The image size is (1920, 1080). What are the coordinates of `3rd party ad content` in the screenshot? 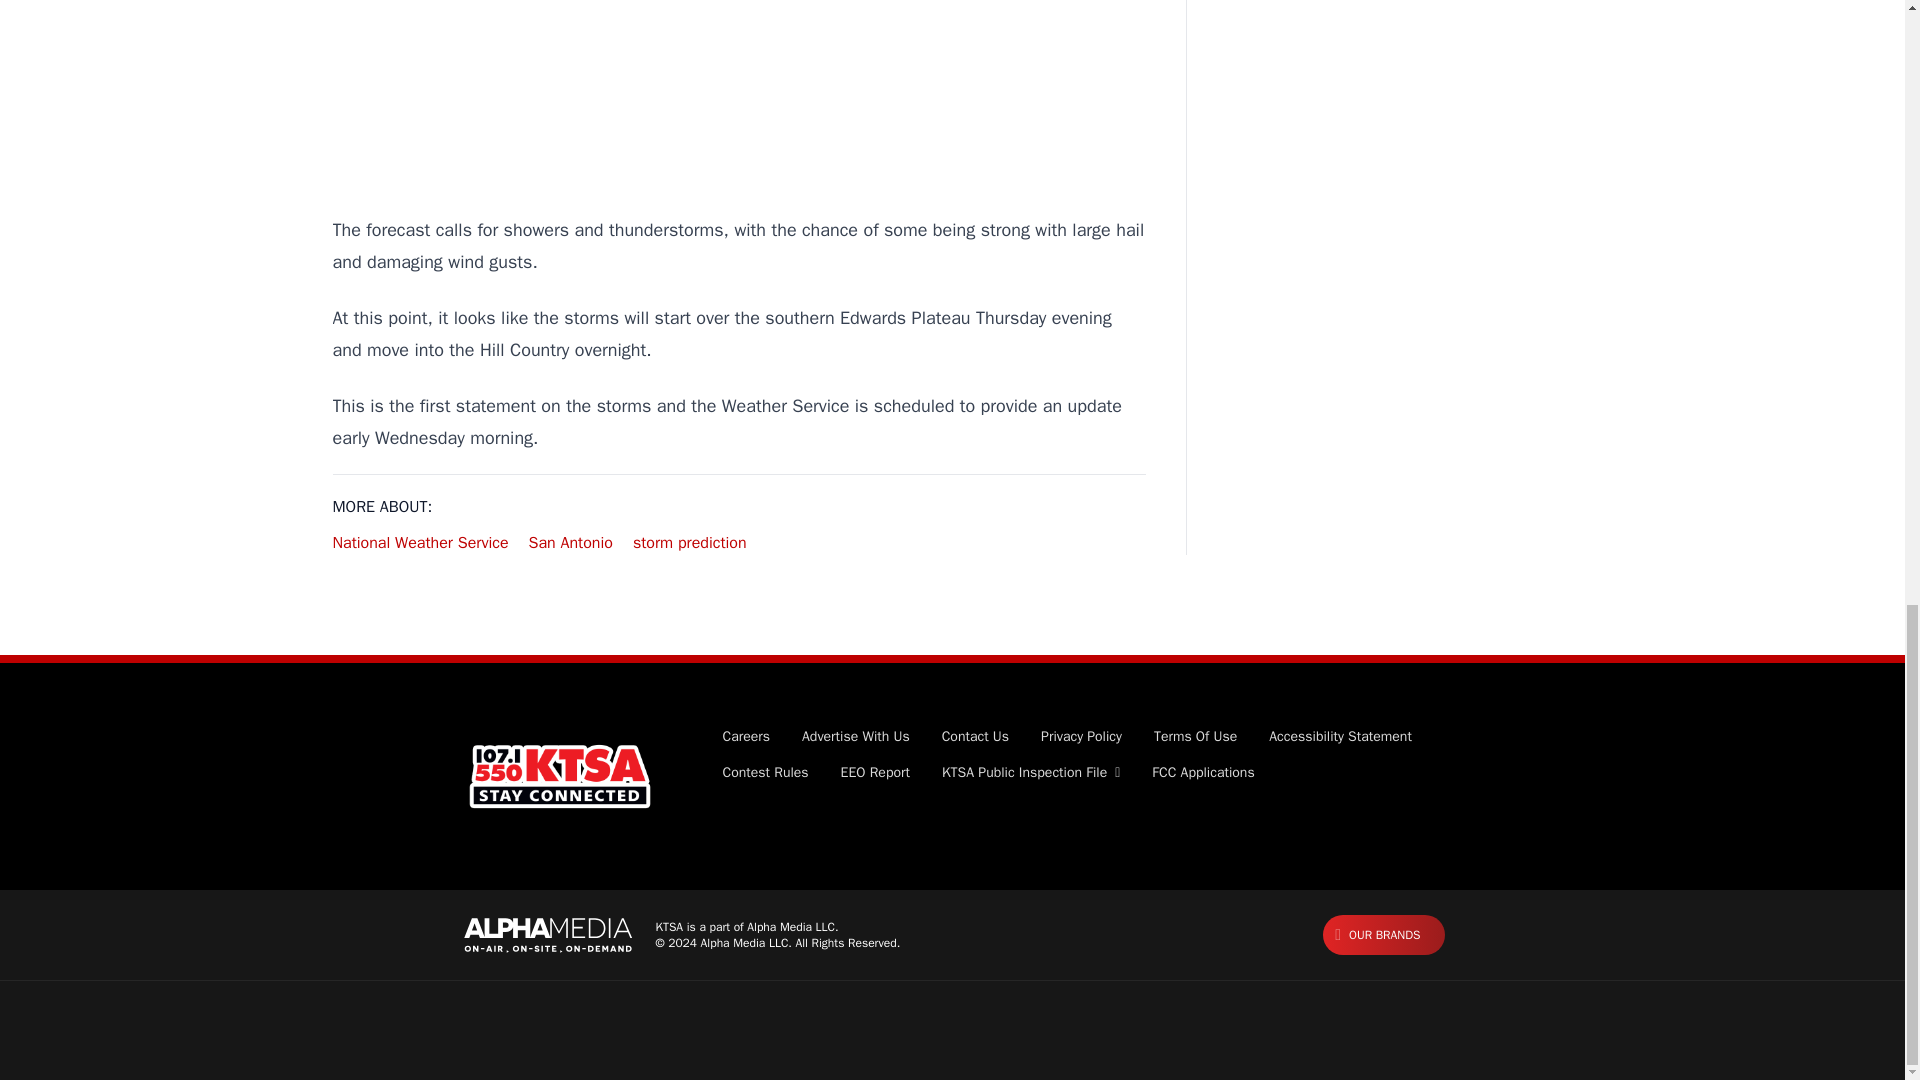 It's located at (738, 86).